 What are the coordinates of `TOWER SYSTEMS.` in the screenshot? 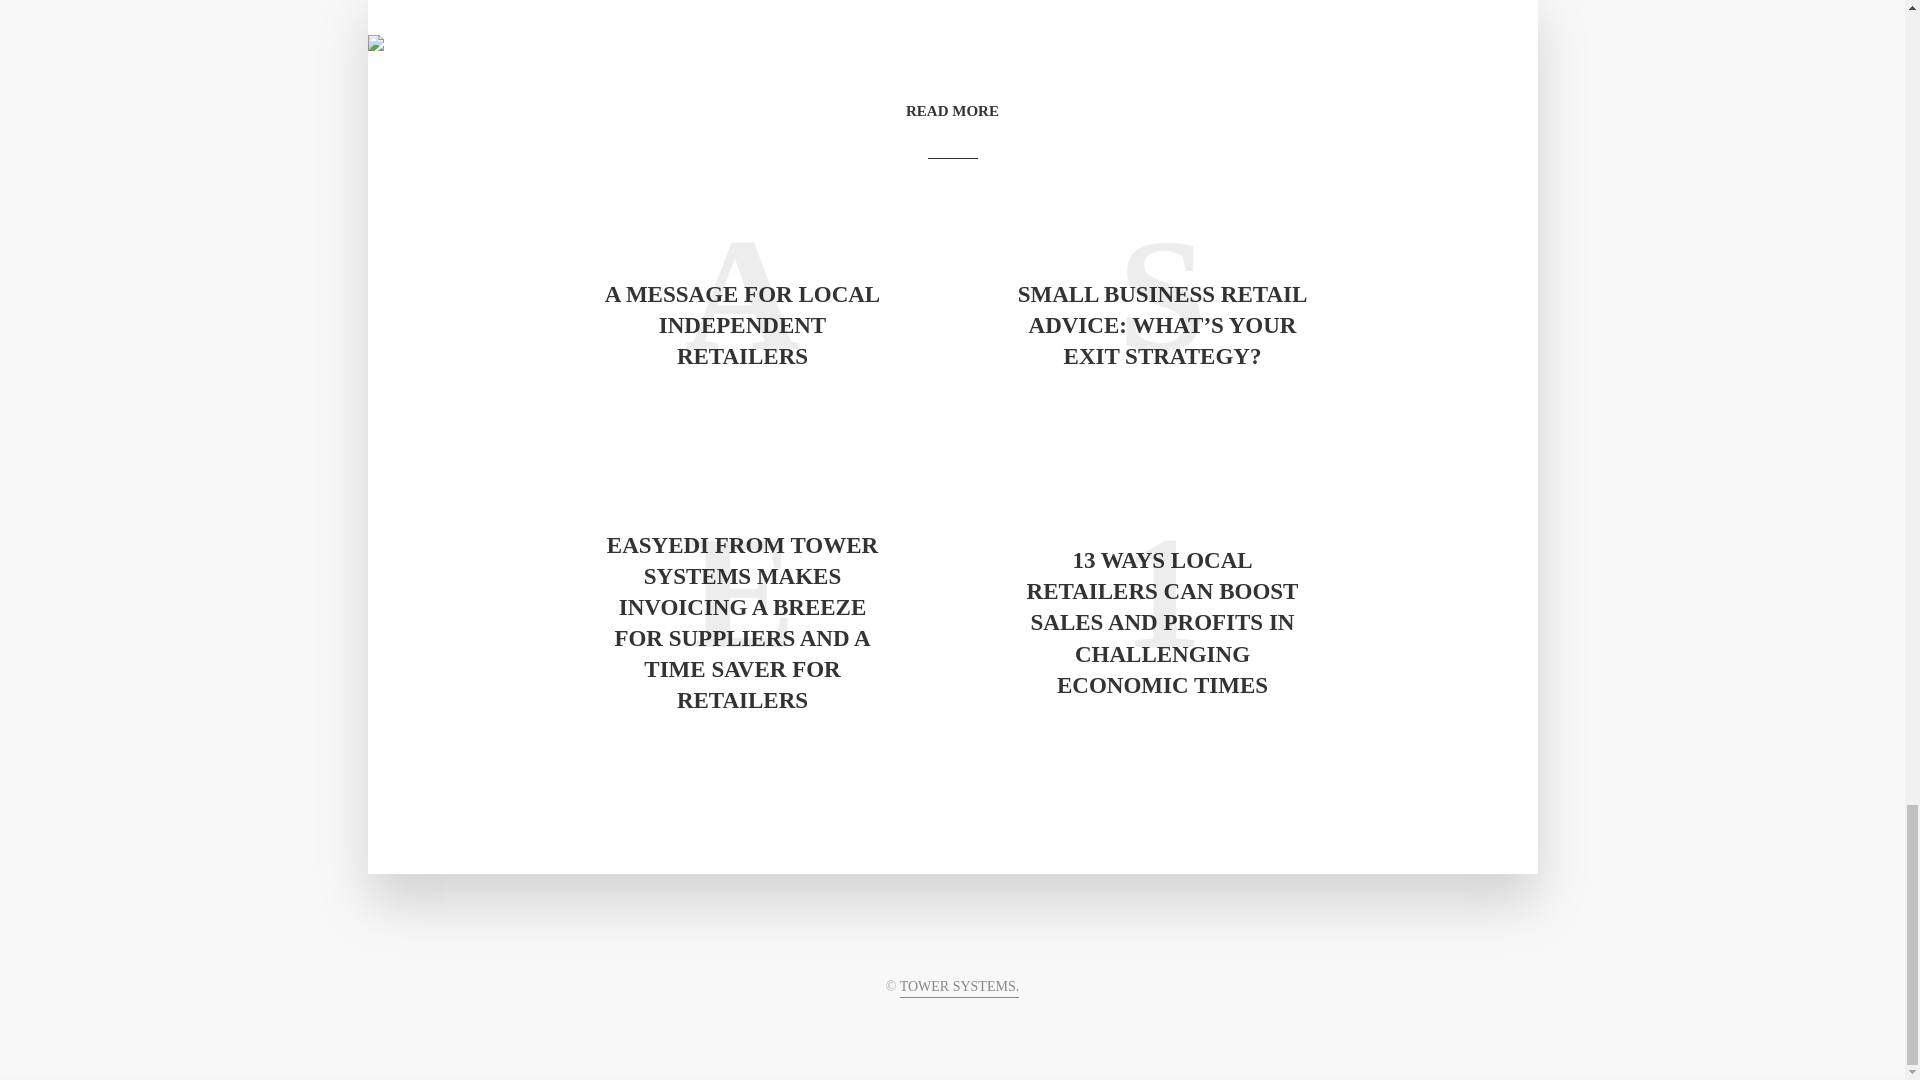 It's located at (960, 988).